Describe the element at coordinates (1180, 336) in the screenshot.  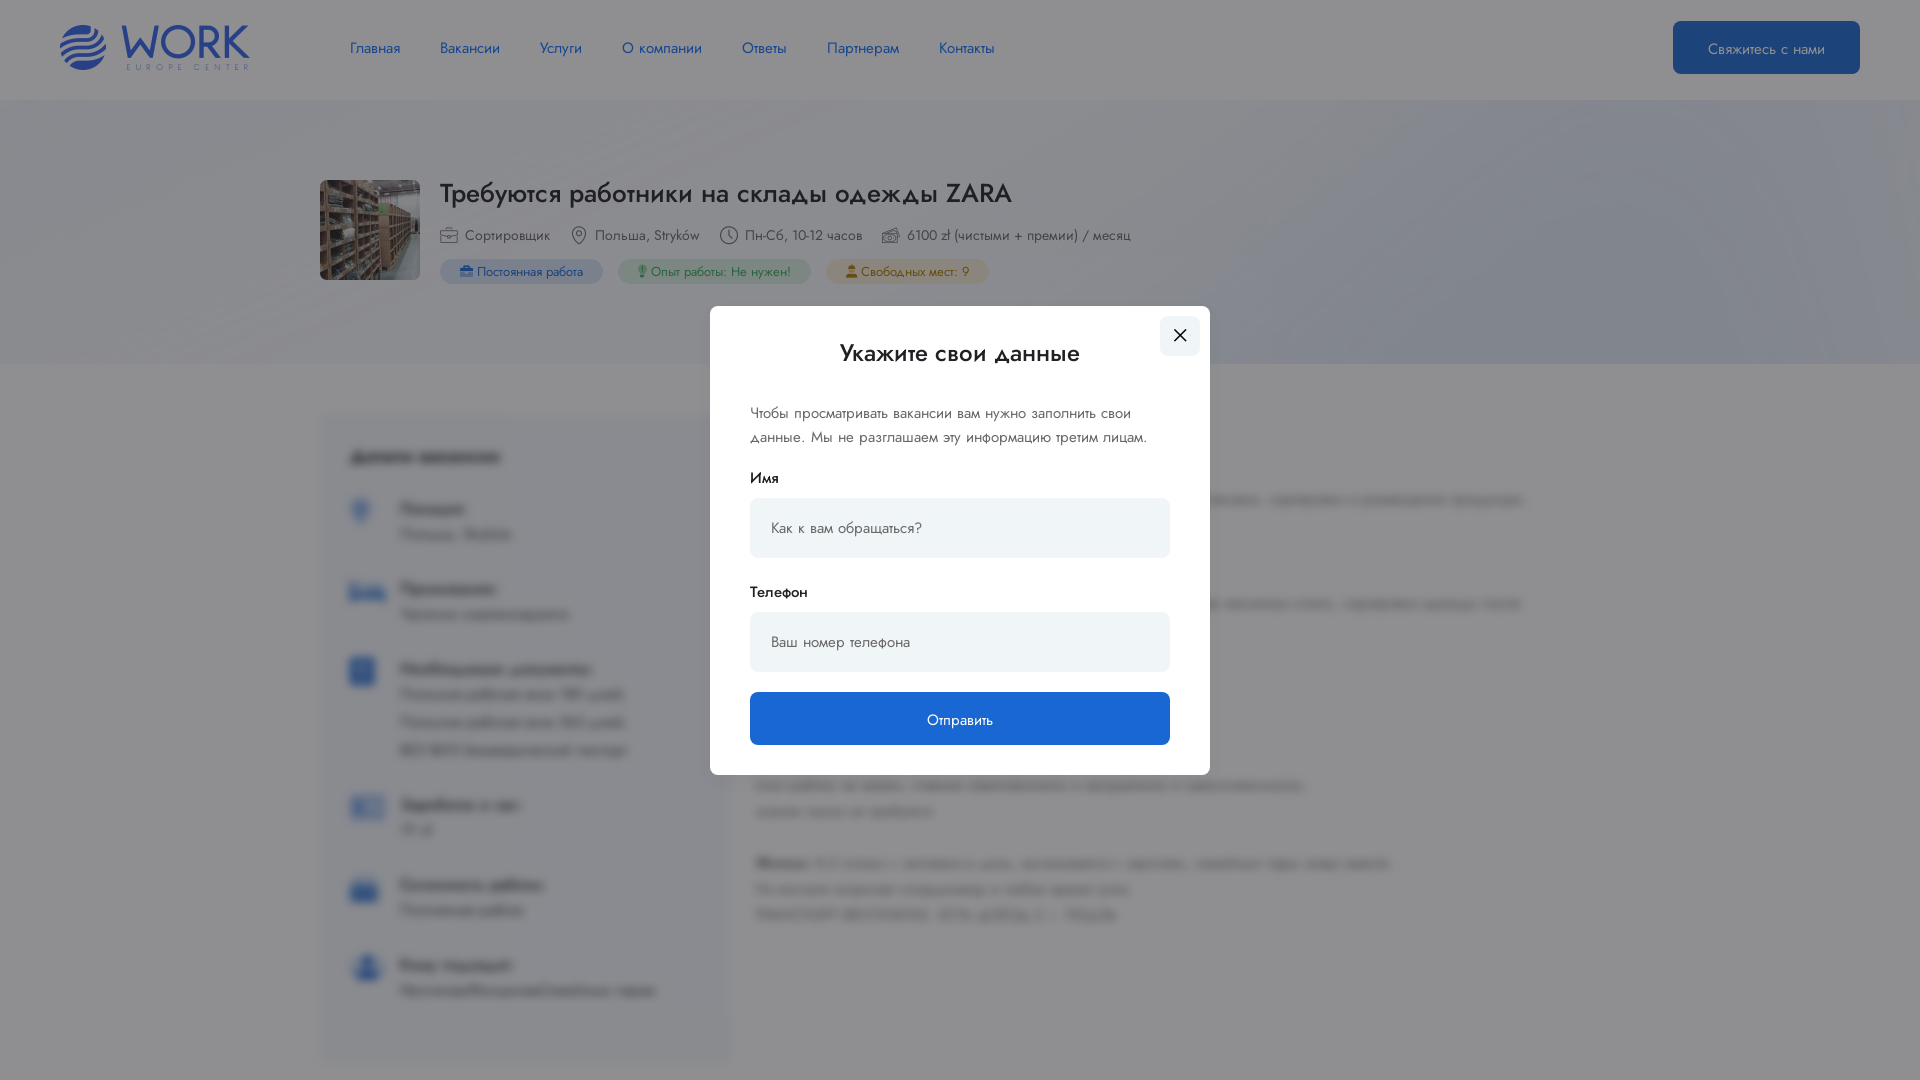
I see `Close` at that location.